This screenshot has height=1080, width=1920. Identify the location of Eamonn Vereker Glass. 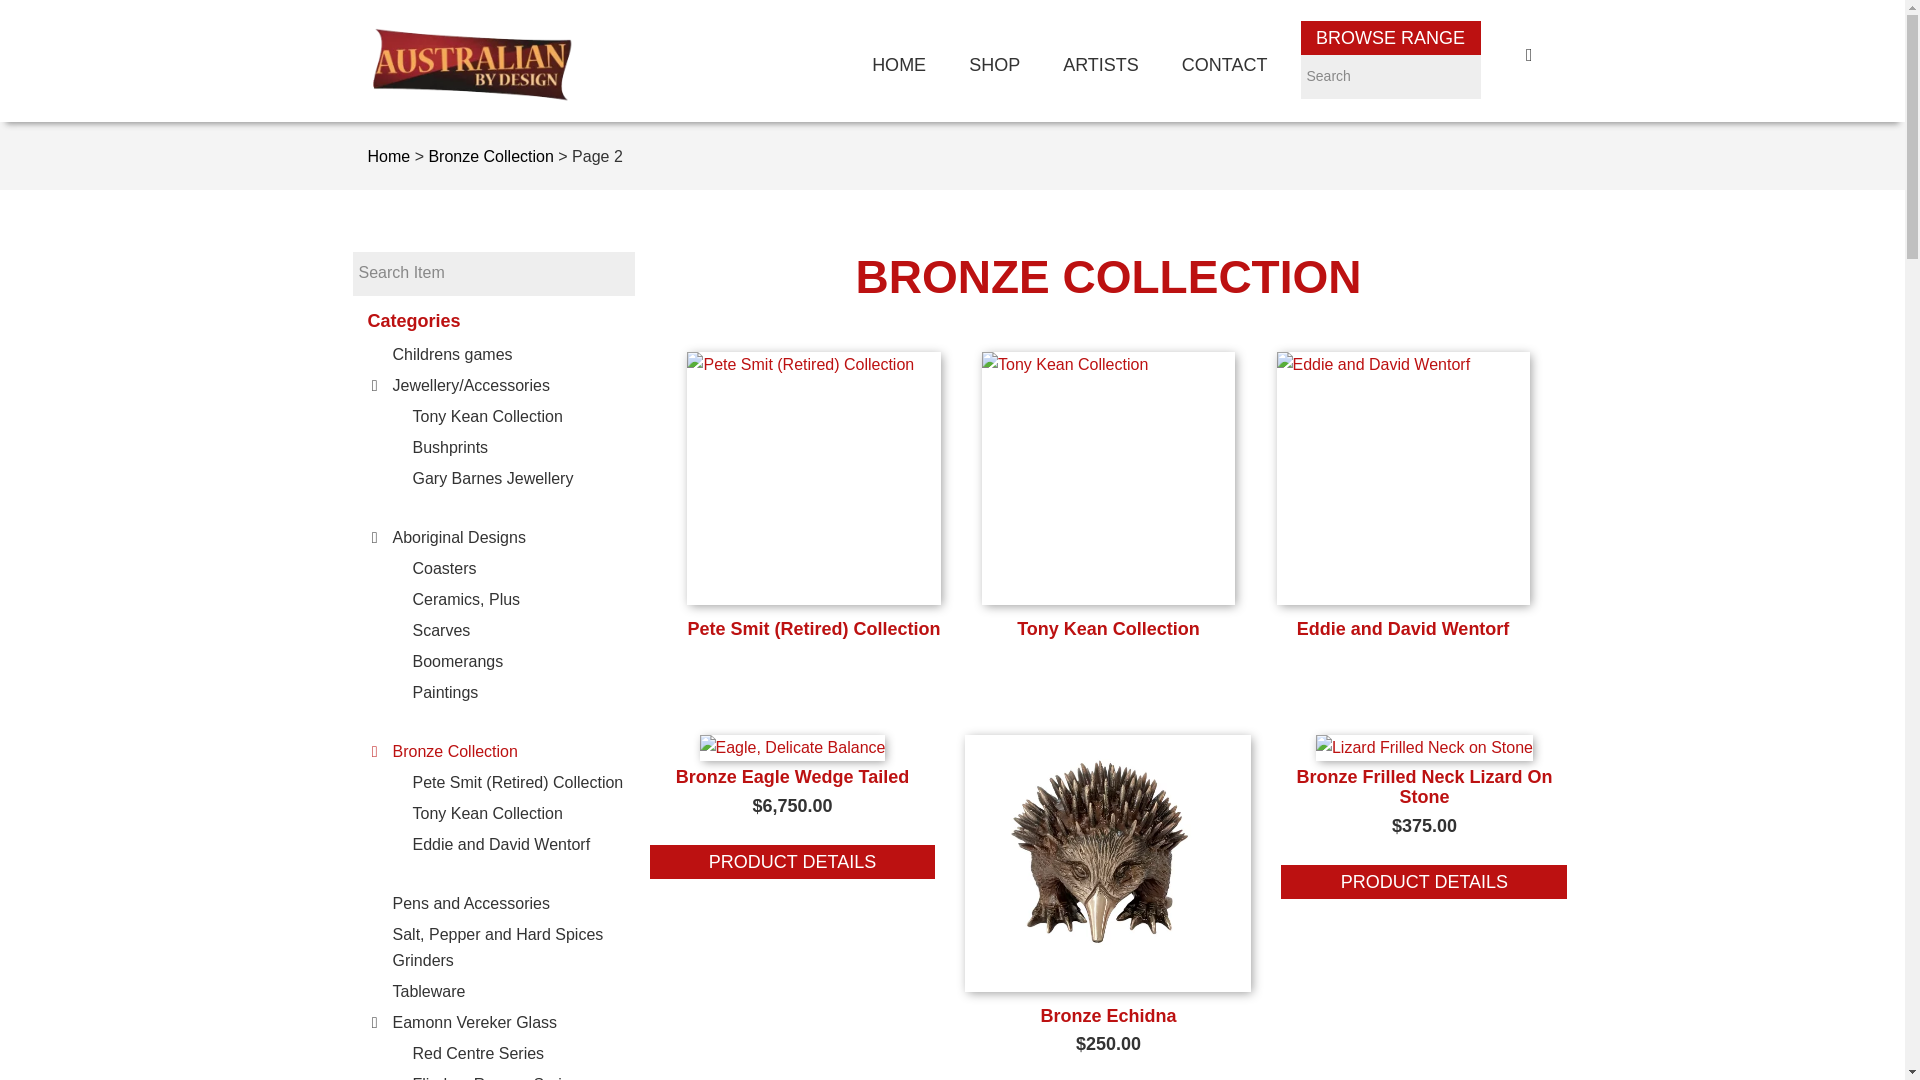
(474, 1022).